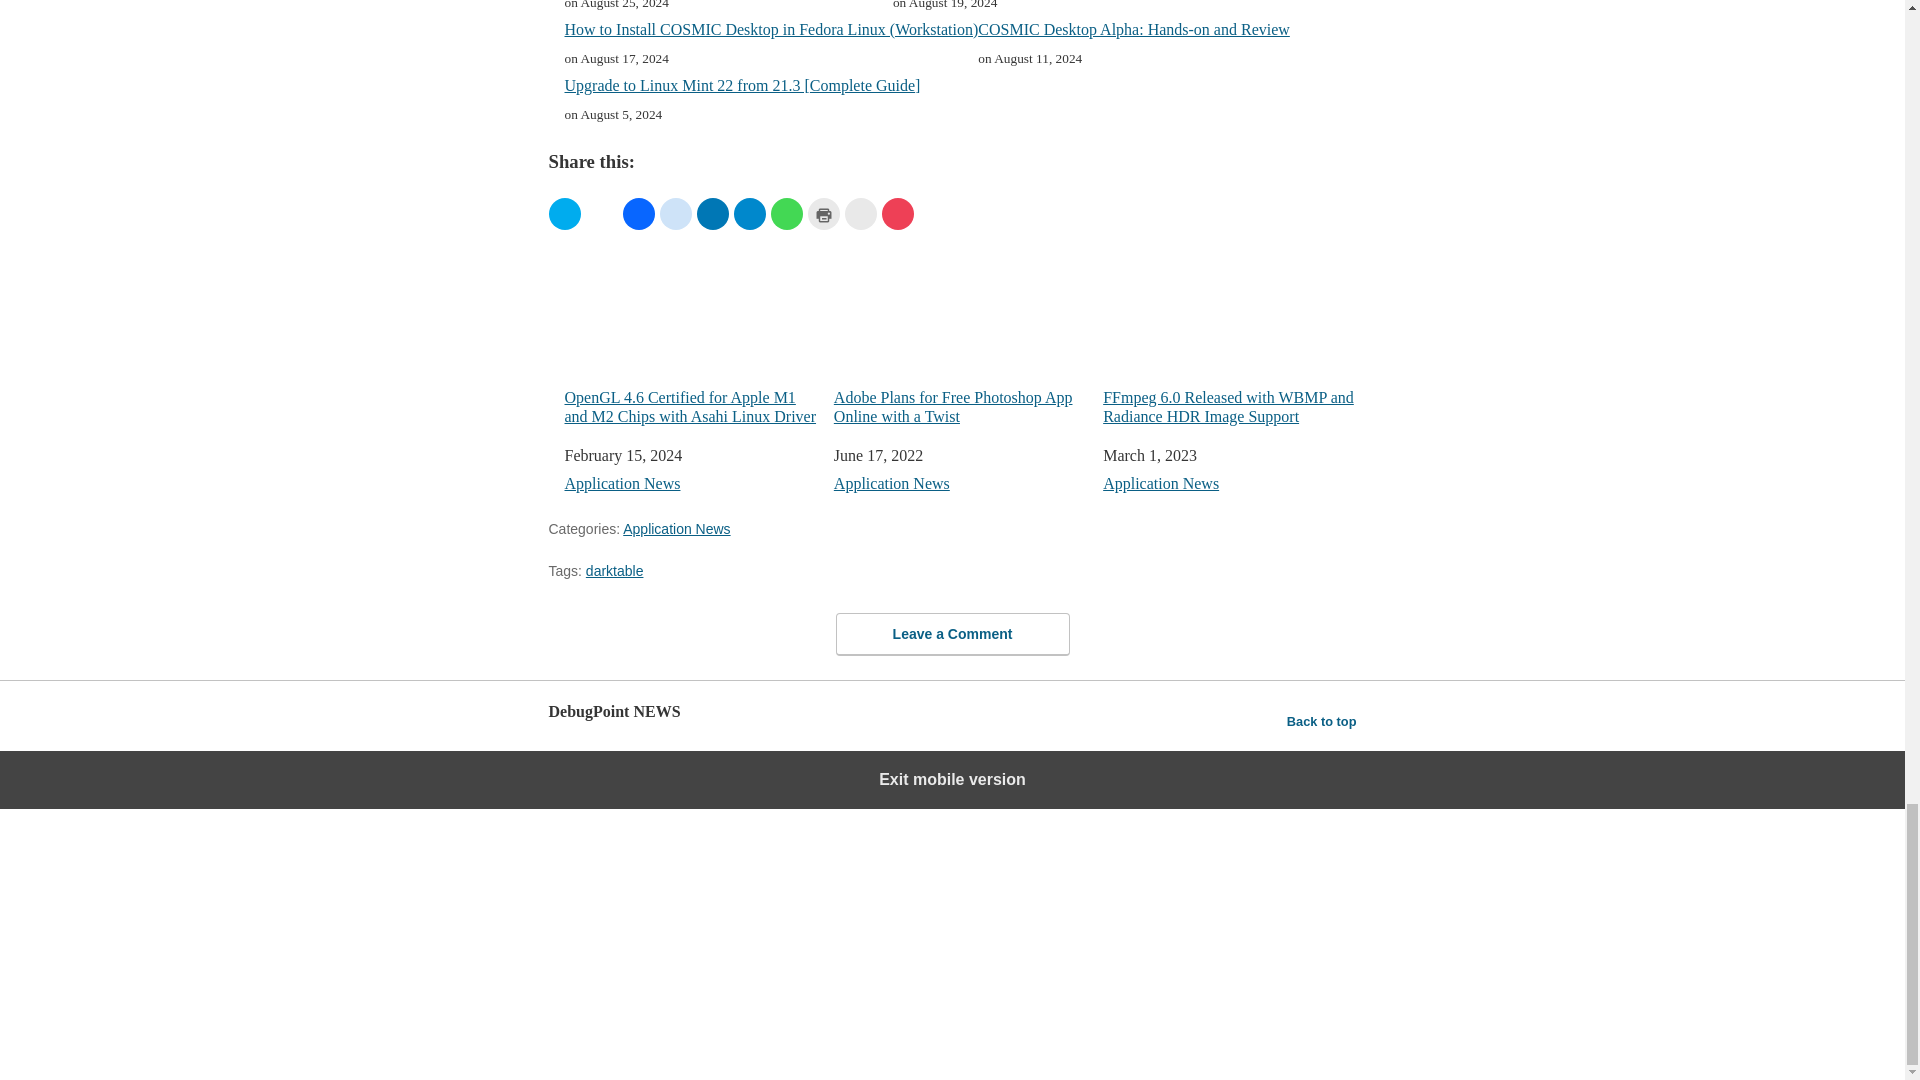 Image resolution: width=1920 pixels, height=1080 pixels. What do you see at coordinates (892, 484) in the screenshot?
I see `Application News` at bounding box center [892, 484].